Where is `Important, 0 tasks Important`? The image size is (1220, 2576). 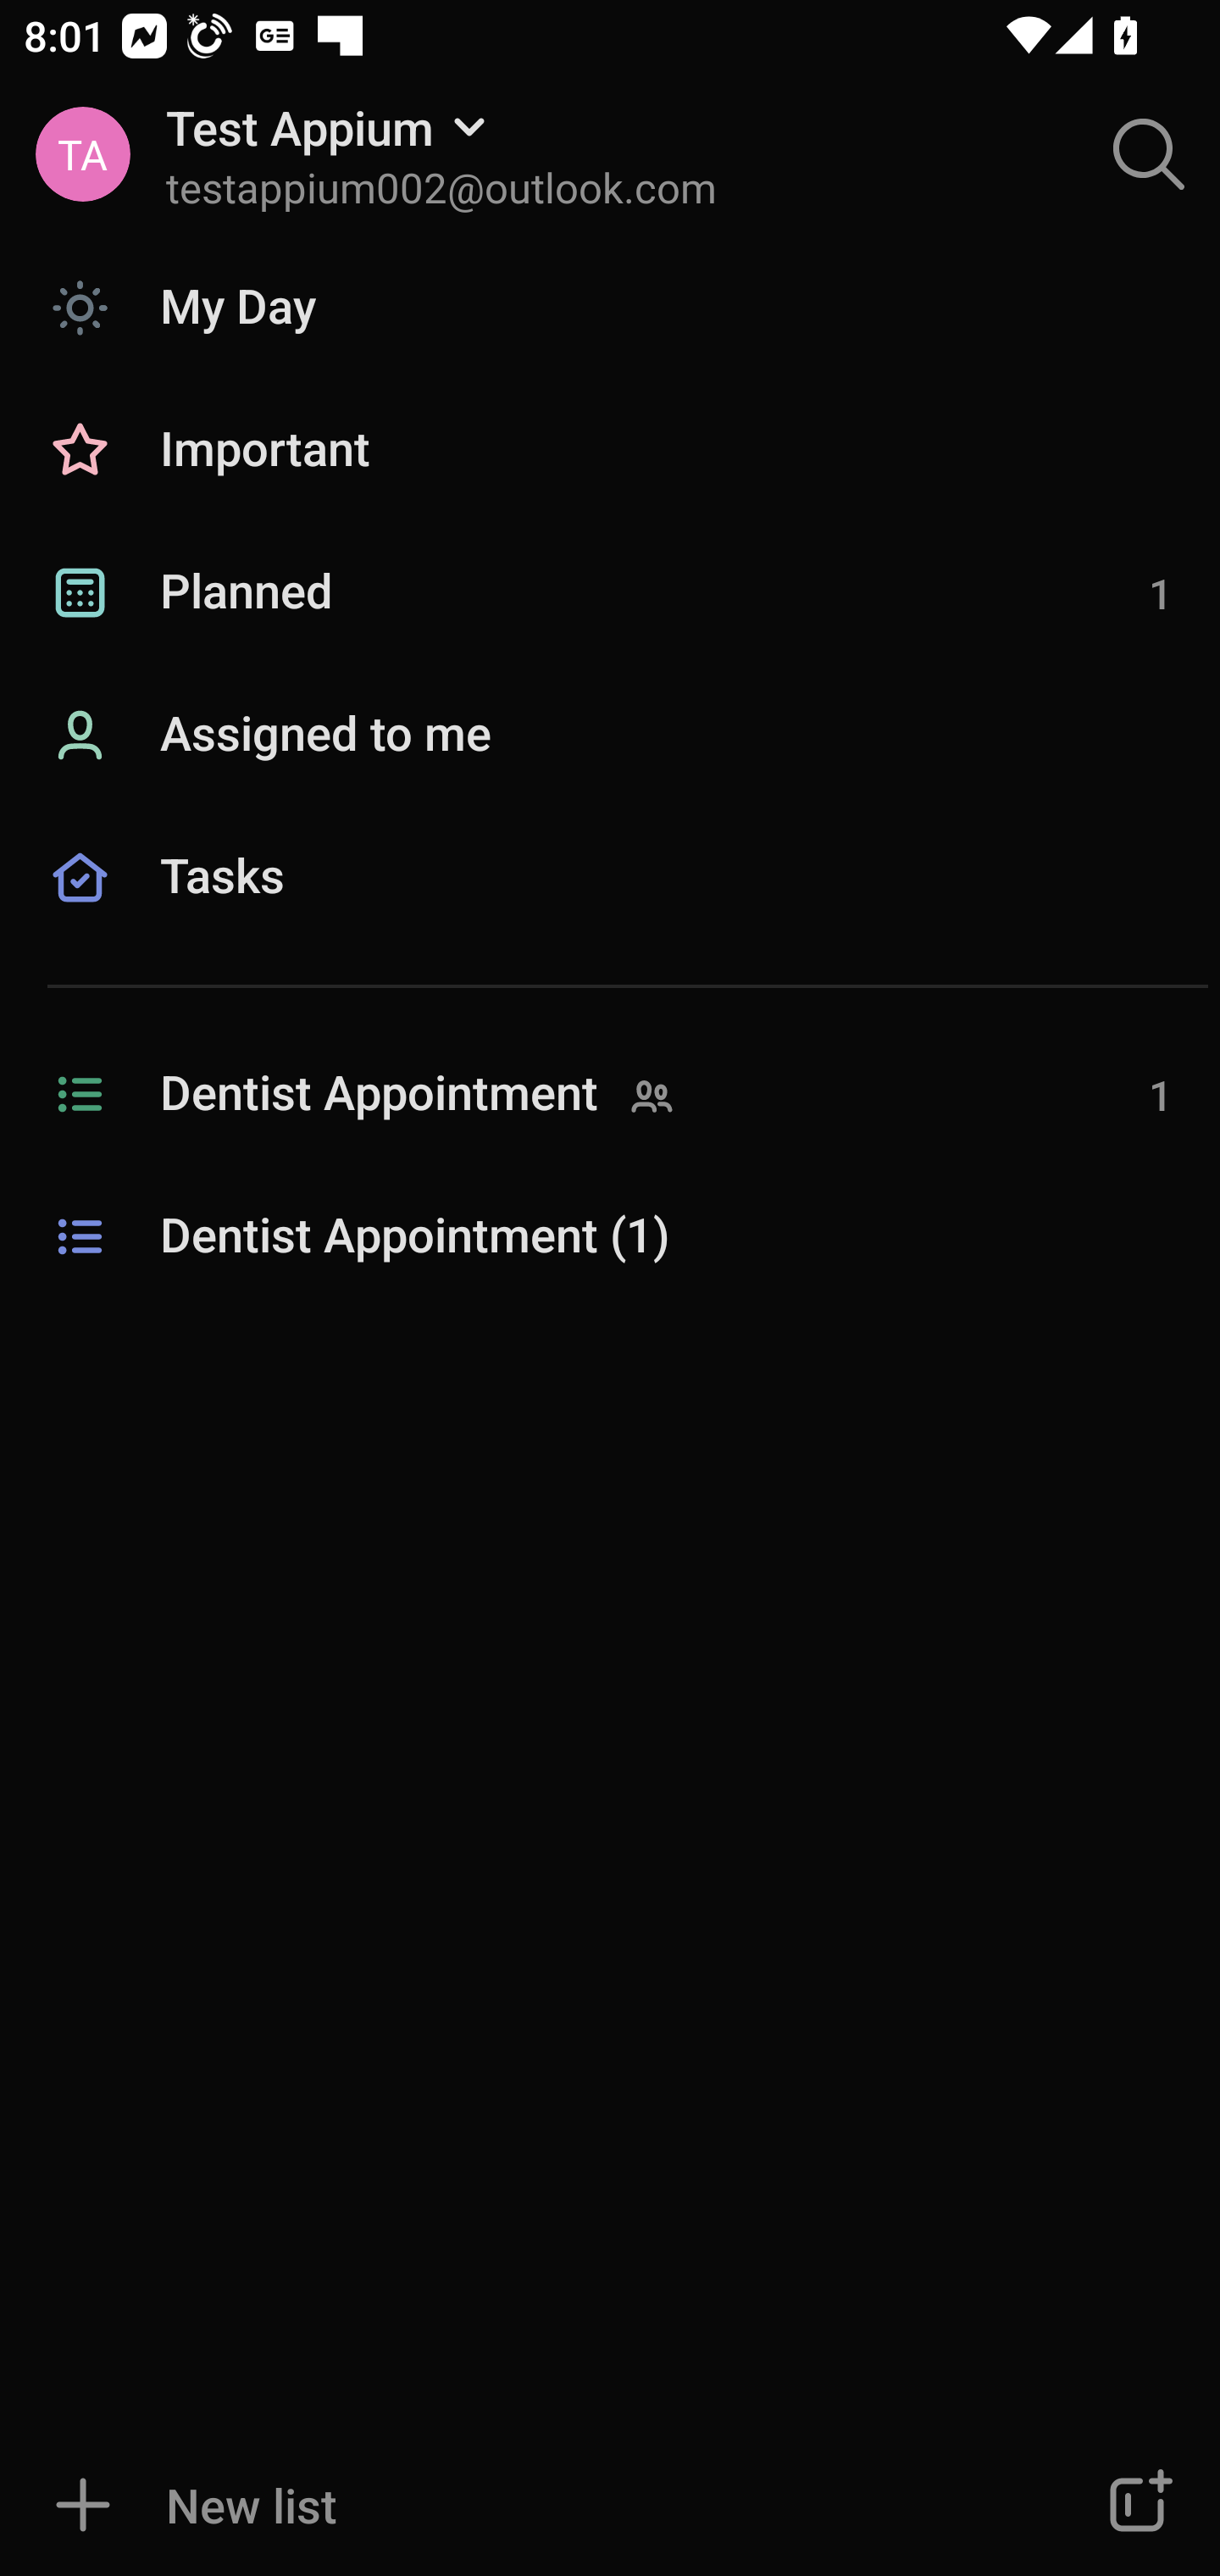 Important, 0 tasks Important is located at coordinates (610, 451).